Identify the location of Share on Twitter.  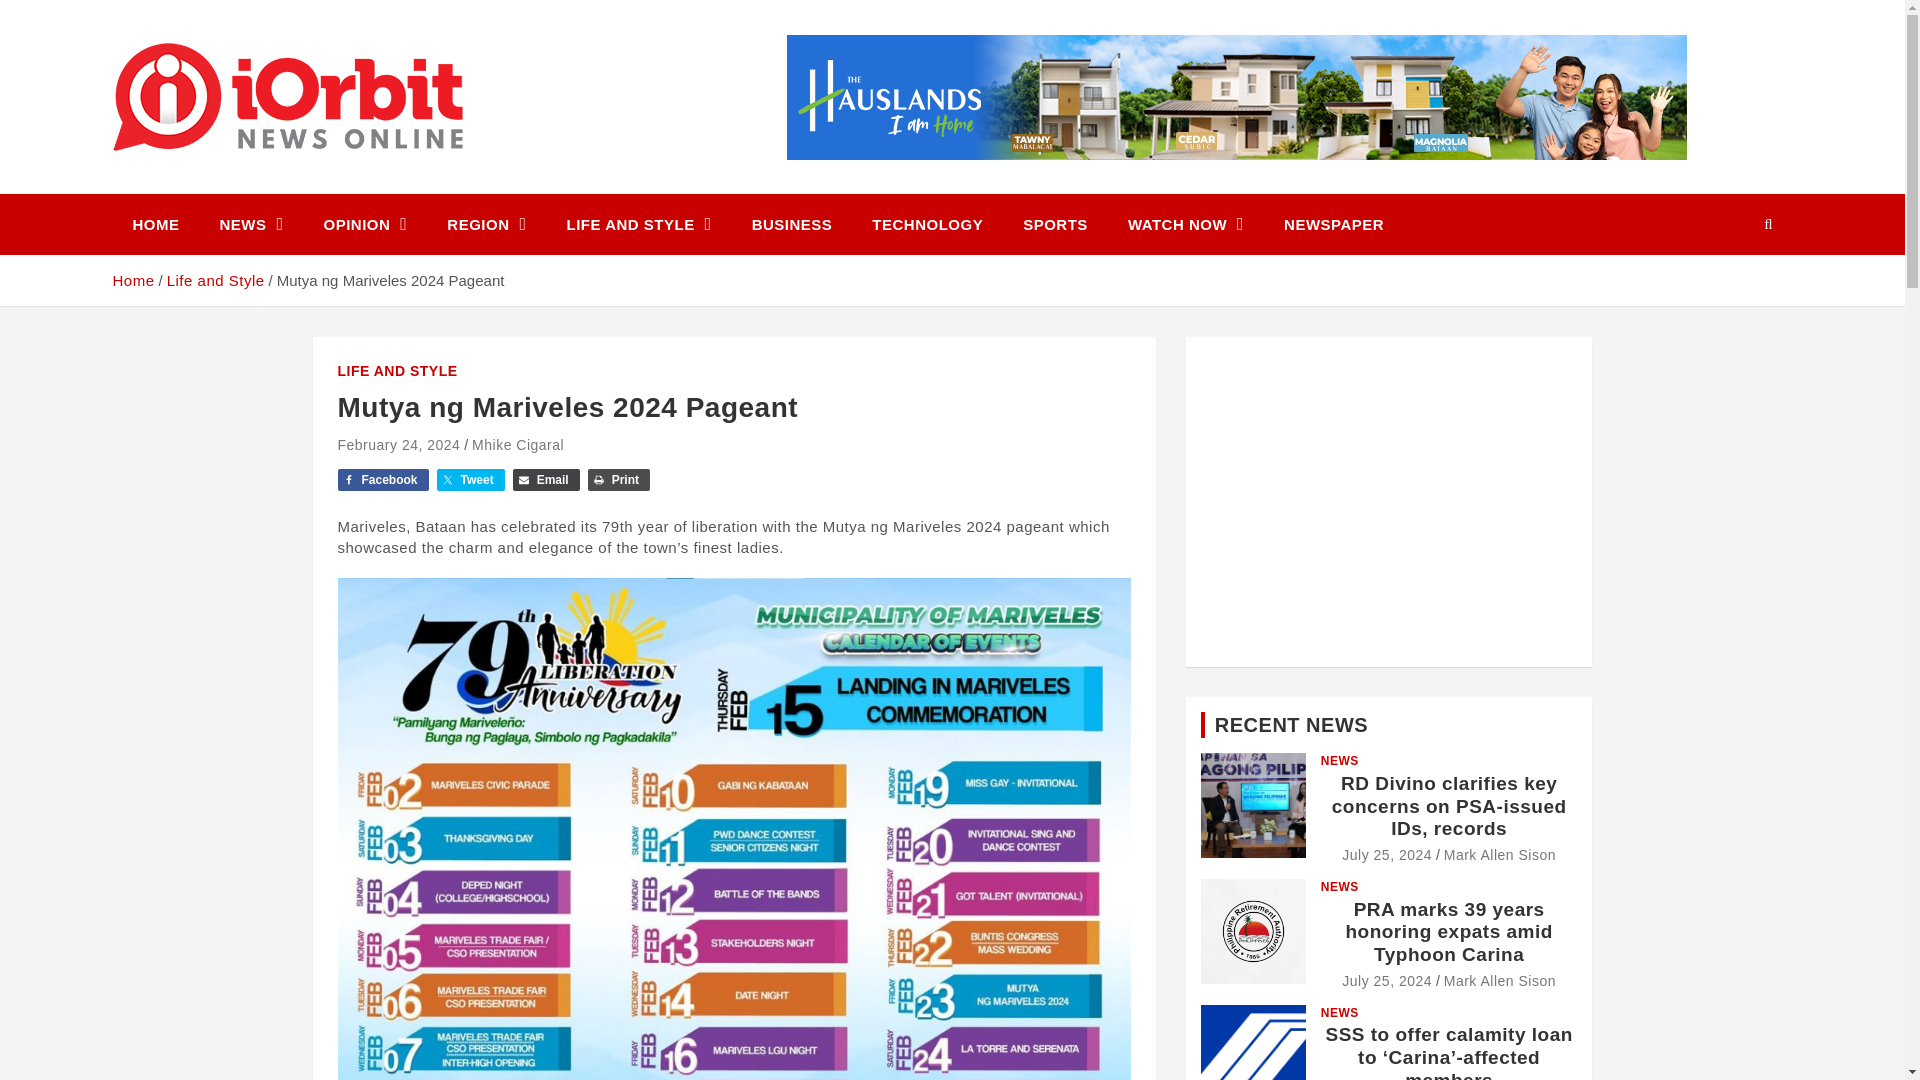
(470, 480).